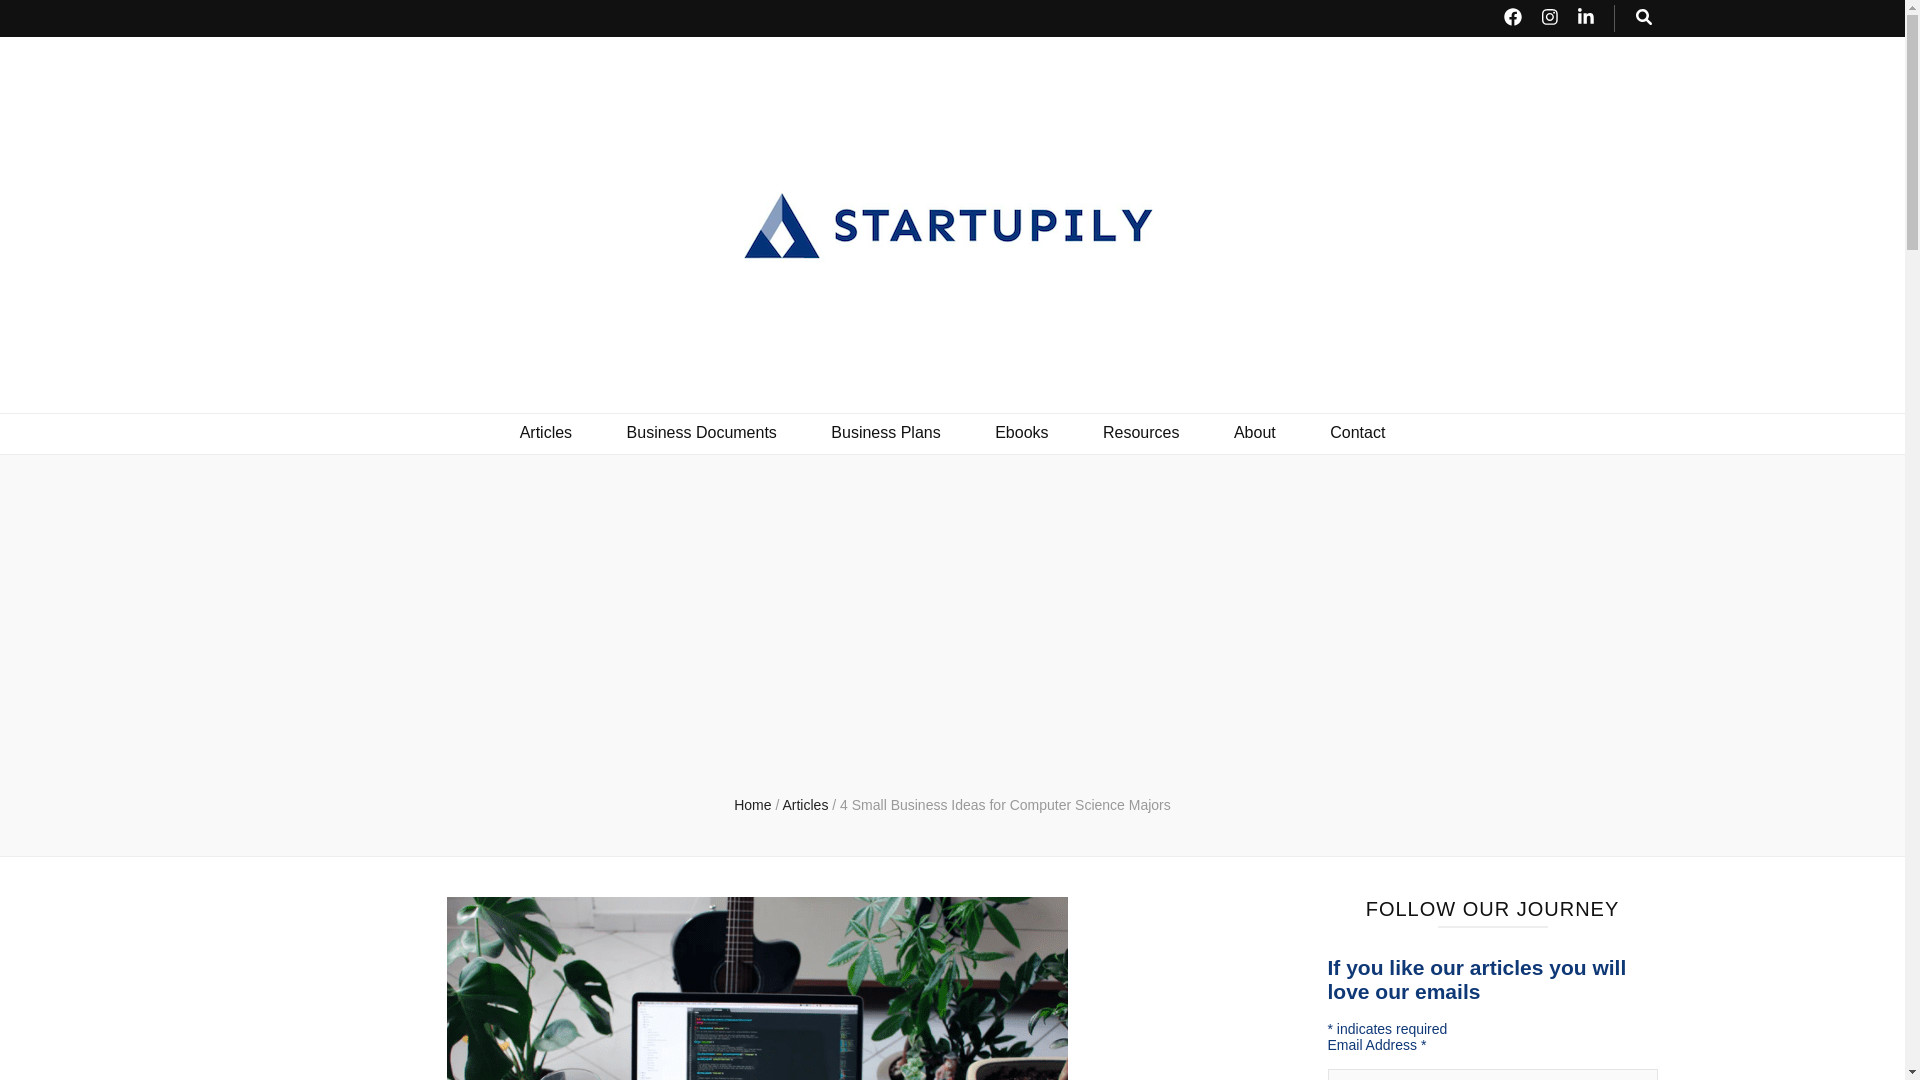 Image resolution: width=1920 pixels, height=1080 pixels. What do you see at coordinates (806, 805) in the screenshot?
I see `Articles` at bounding box center [806, 805].